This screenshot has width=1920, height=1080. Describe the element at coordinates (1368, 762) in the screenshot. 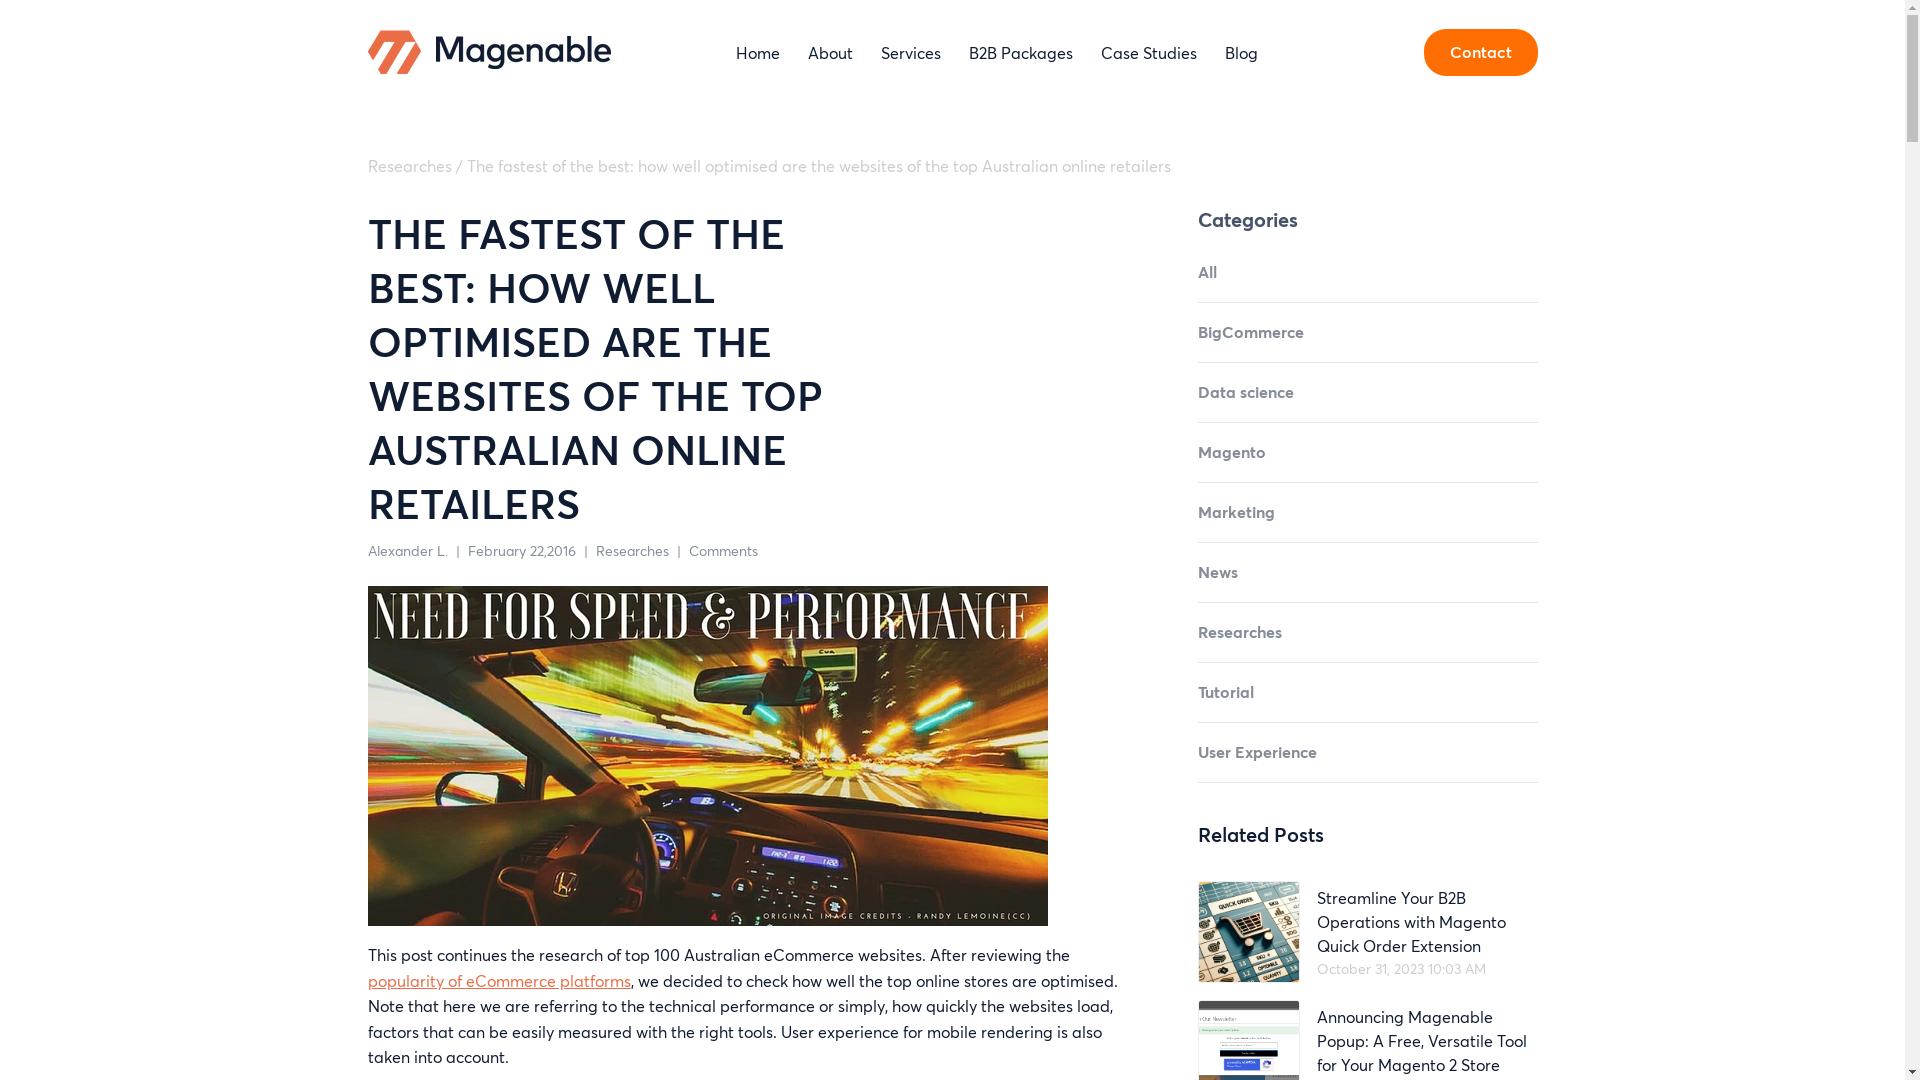

I see `User Experience` at that location.